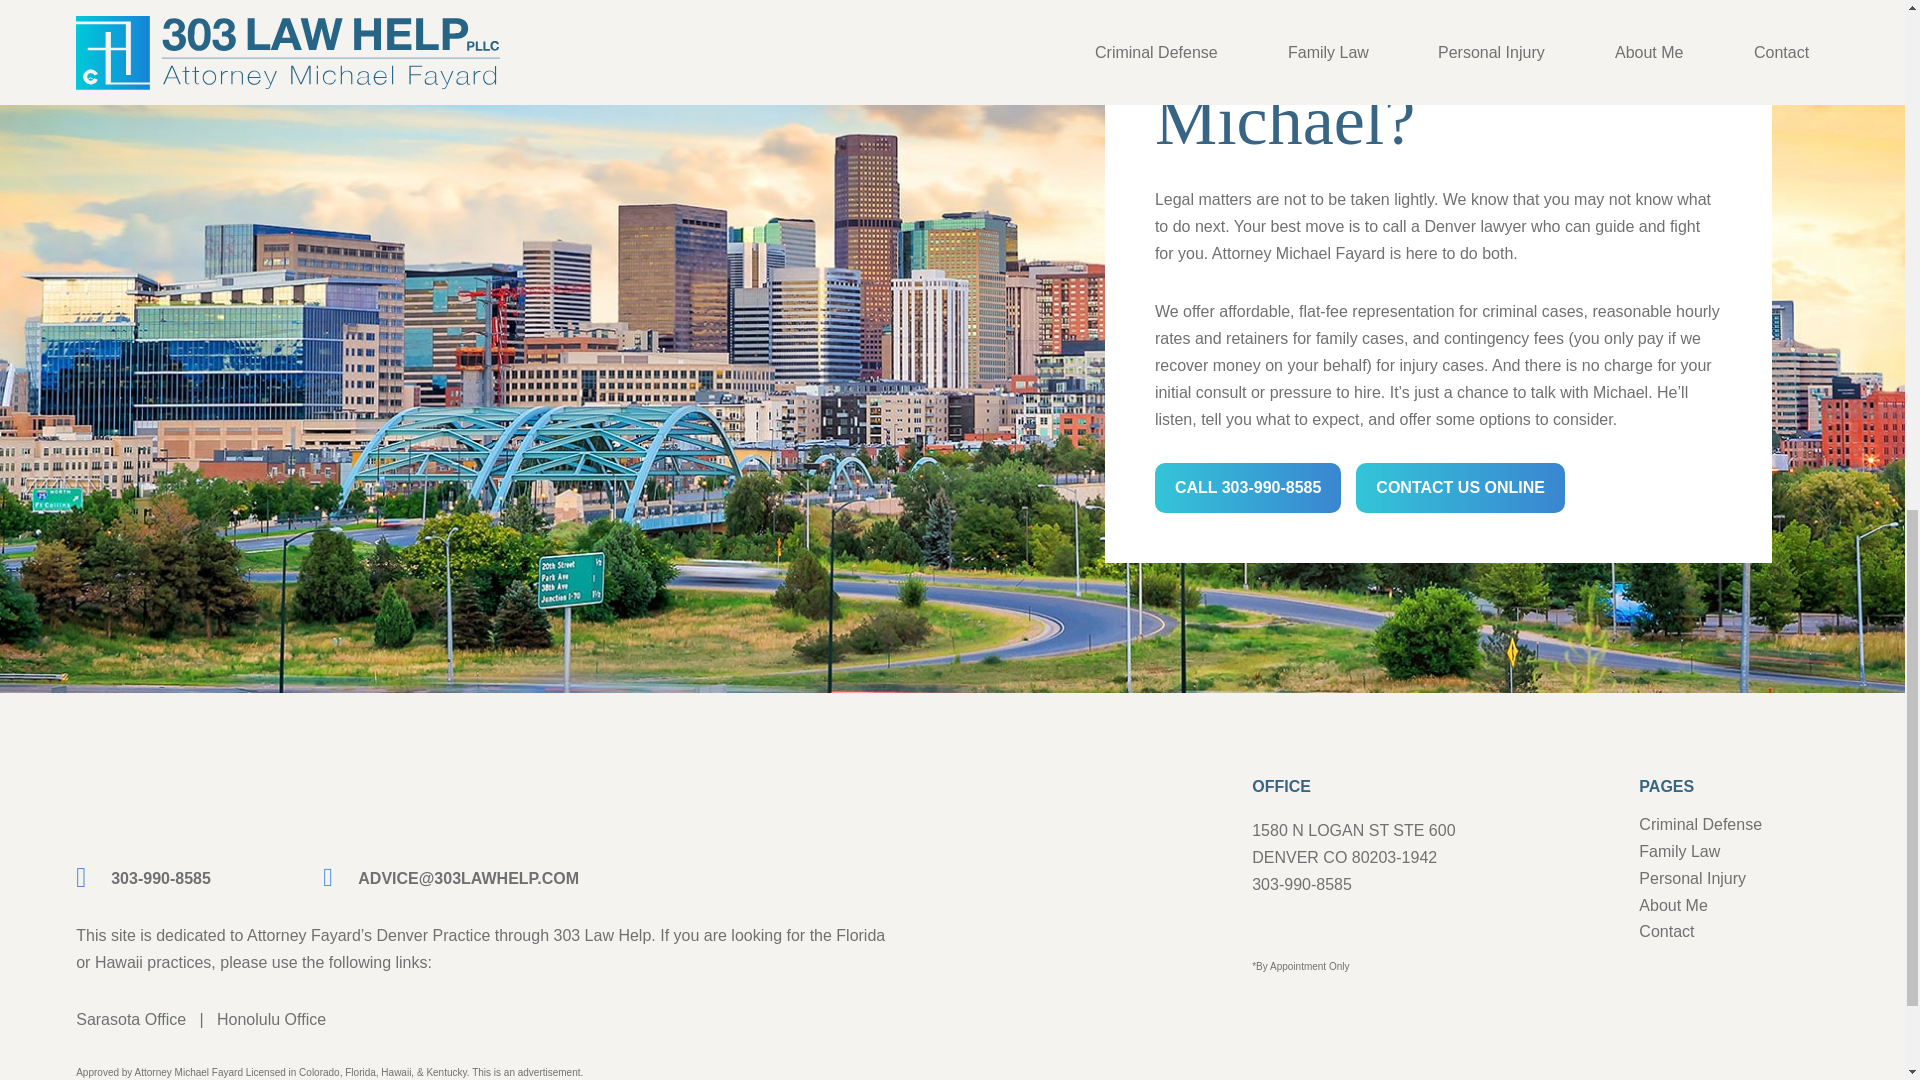 This screenshot has width=1920, height=1080. Describe the element at coordinates (144, 878) in the screenshot. I see `303-990-8585` at that location.